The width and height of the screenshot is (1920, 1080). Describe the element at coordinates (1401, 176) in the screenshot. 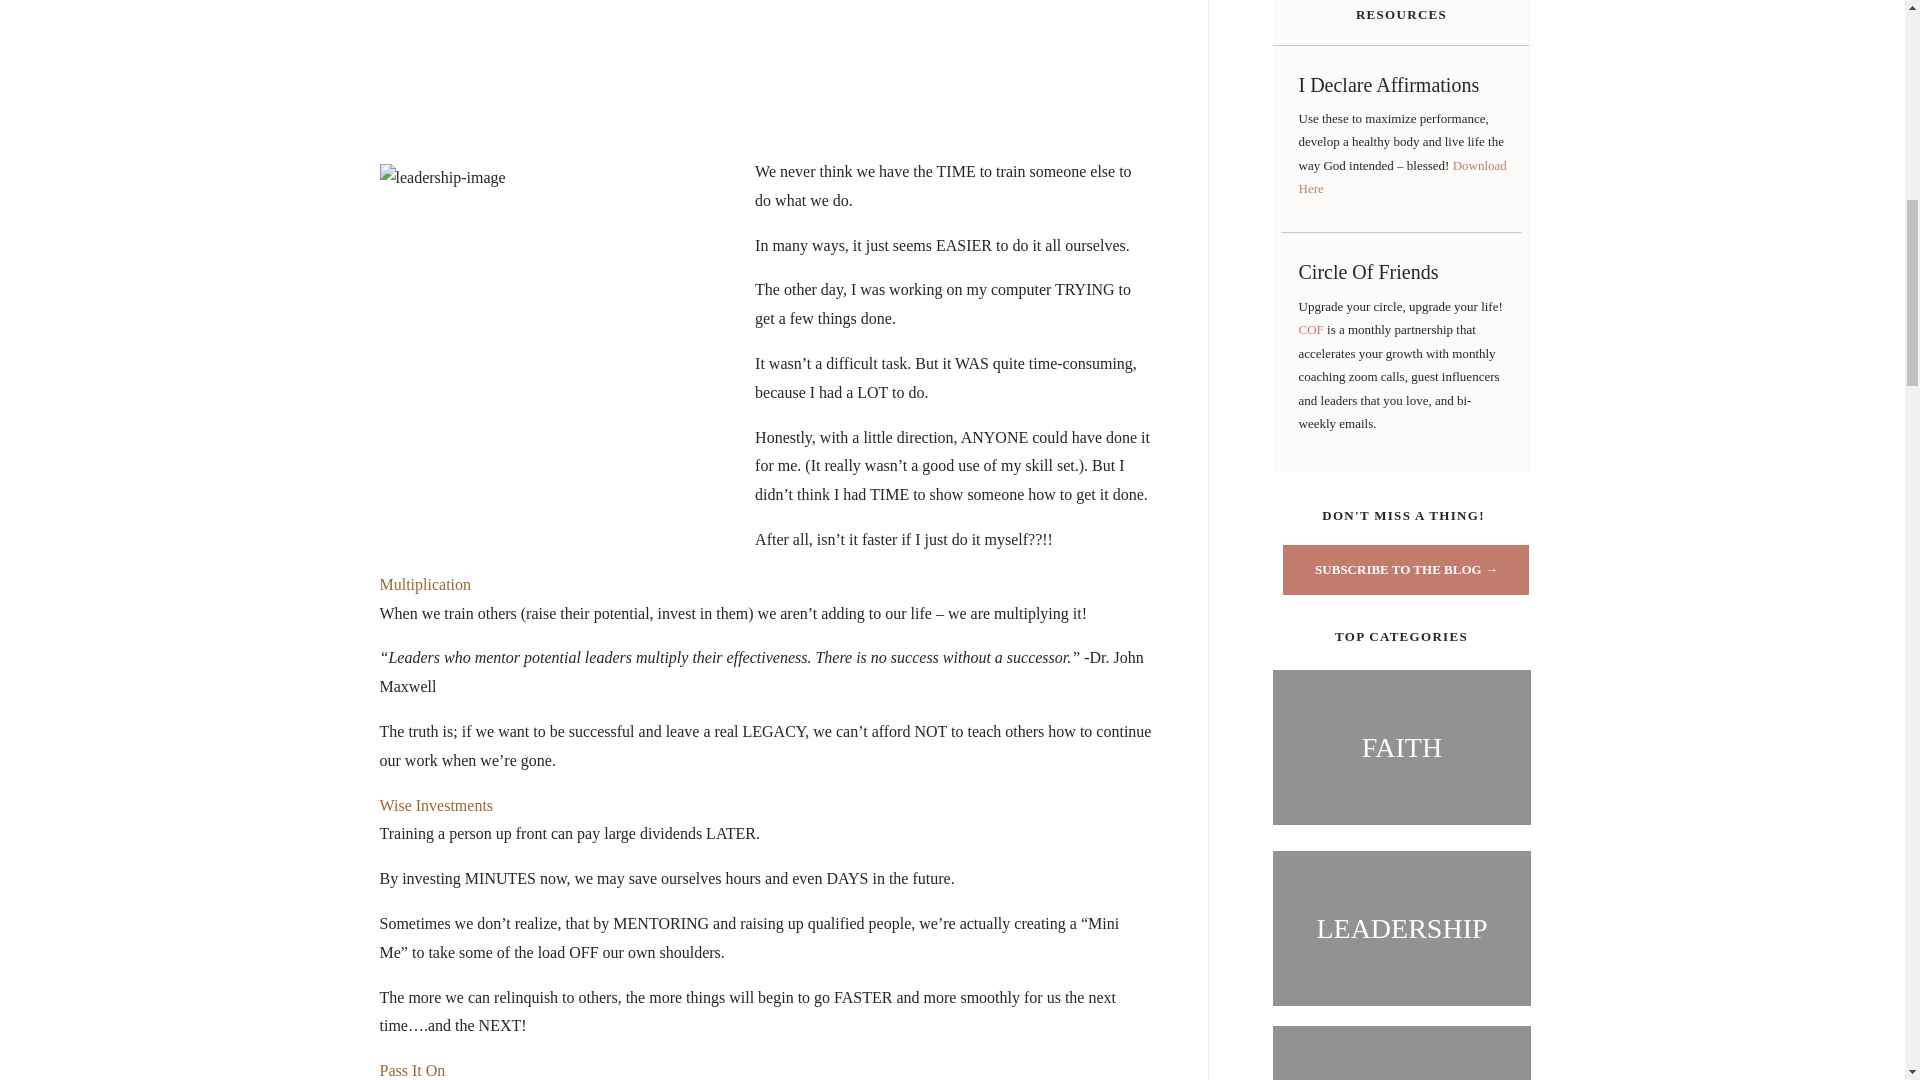

I see `Download Here` at that location.